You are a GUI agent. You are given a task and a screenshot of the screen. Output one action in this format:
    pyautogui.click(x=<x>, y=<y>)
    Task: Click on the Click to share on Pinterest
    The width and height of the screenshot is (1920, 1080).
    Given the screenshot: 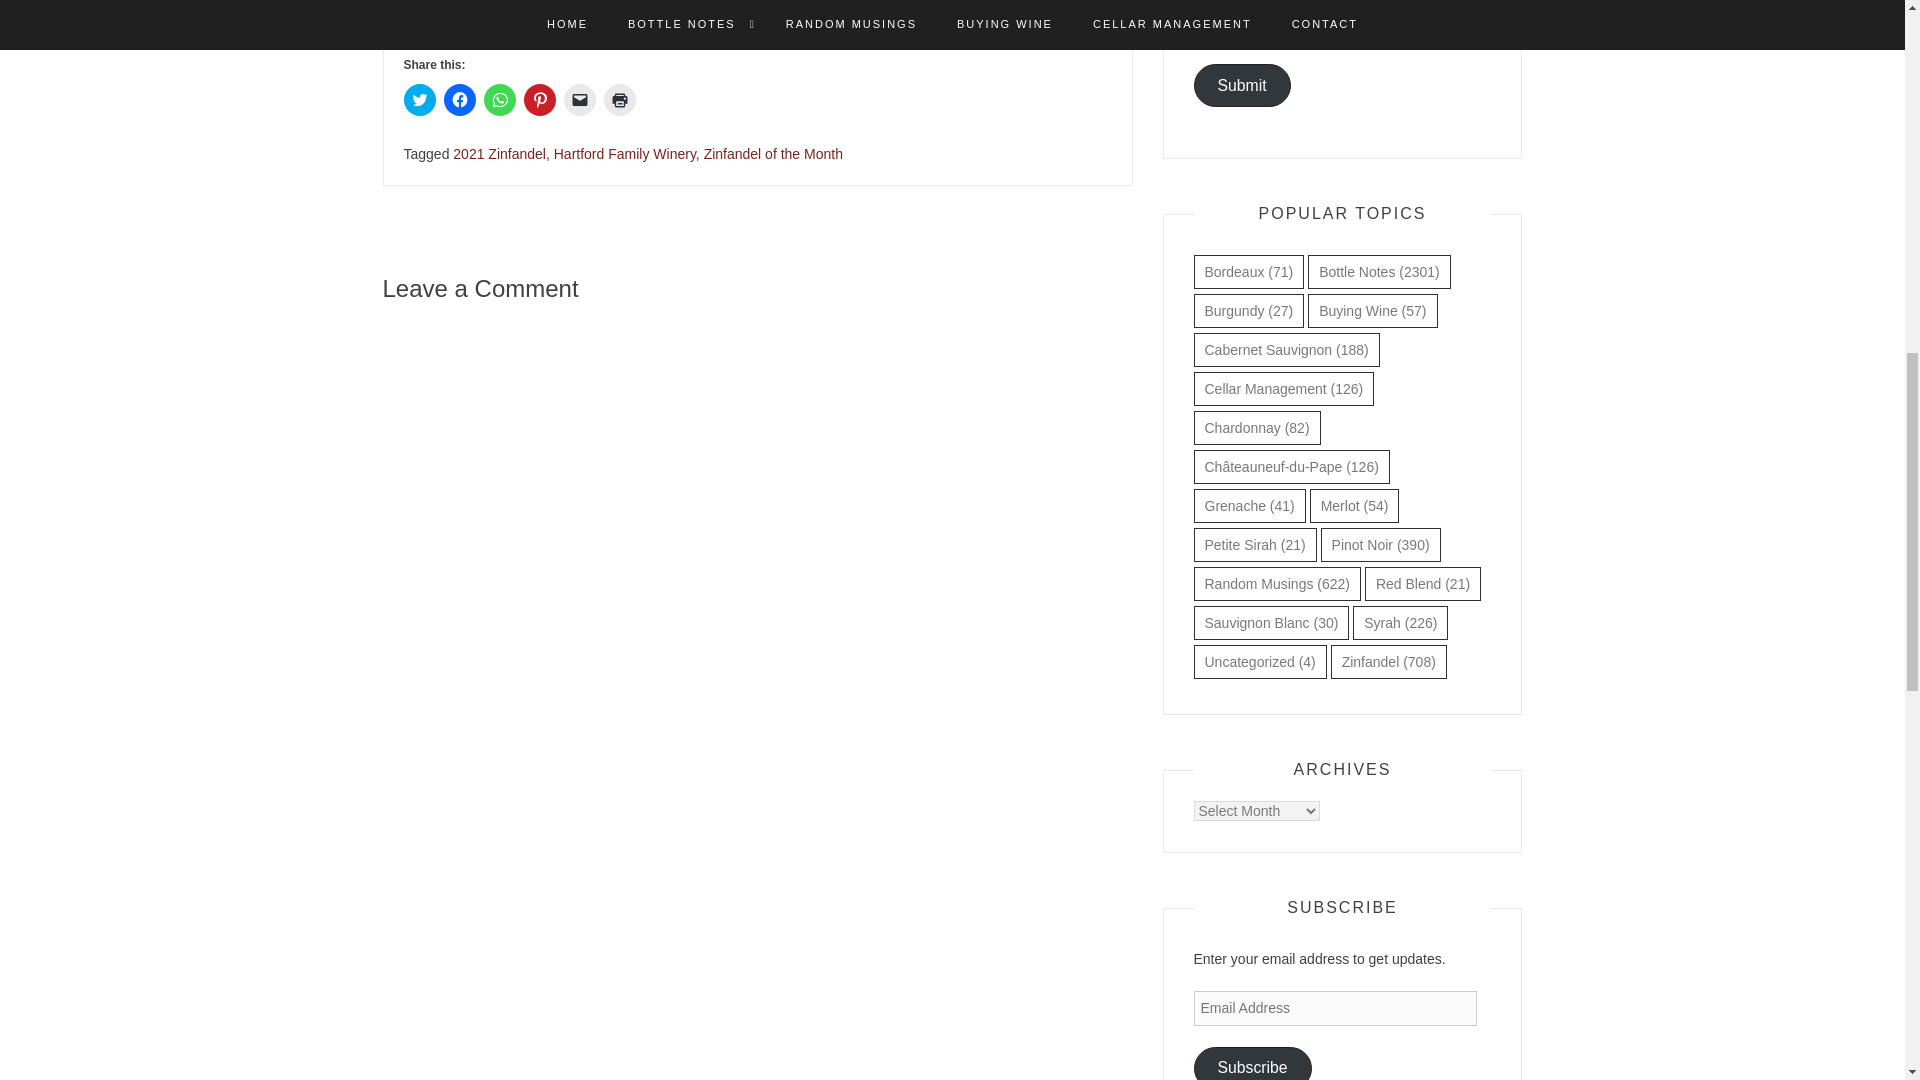 What is the action you would take?
    pyautogui.click(x=540, y=100)
    